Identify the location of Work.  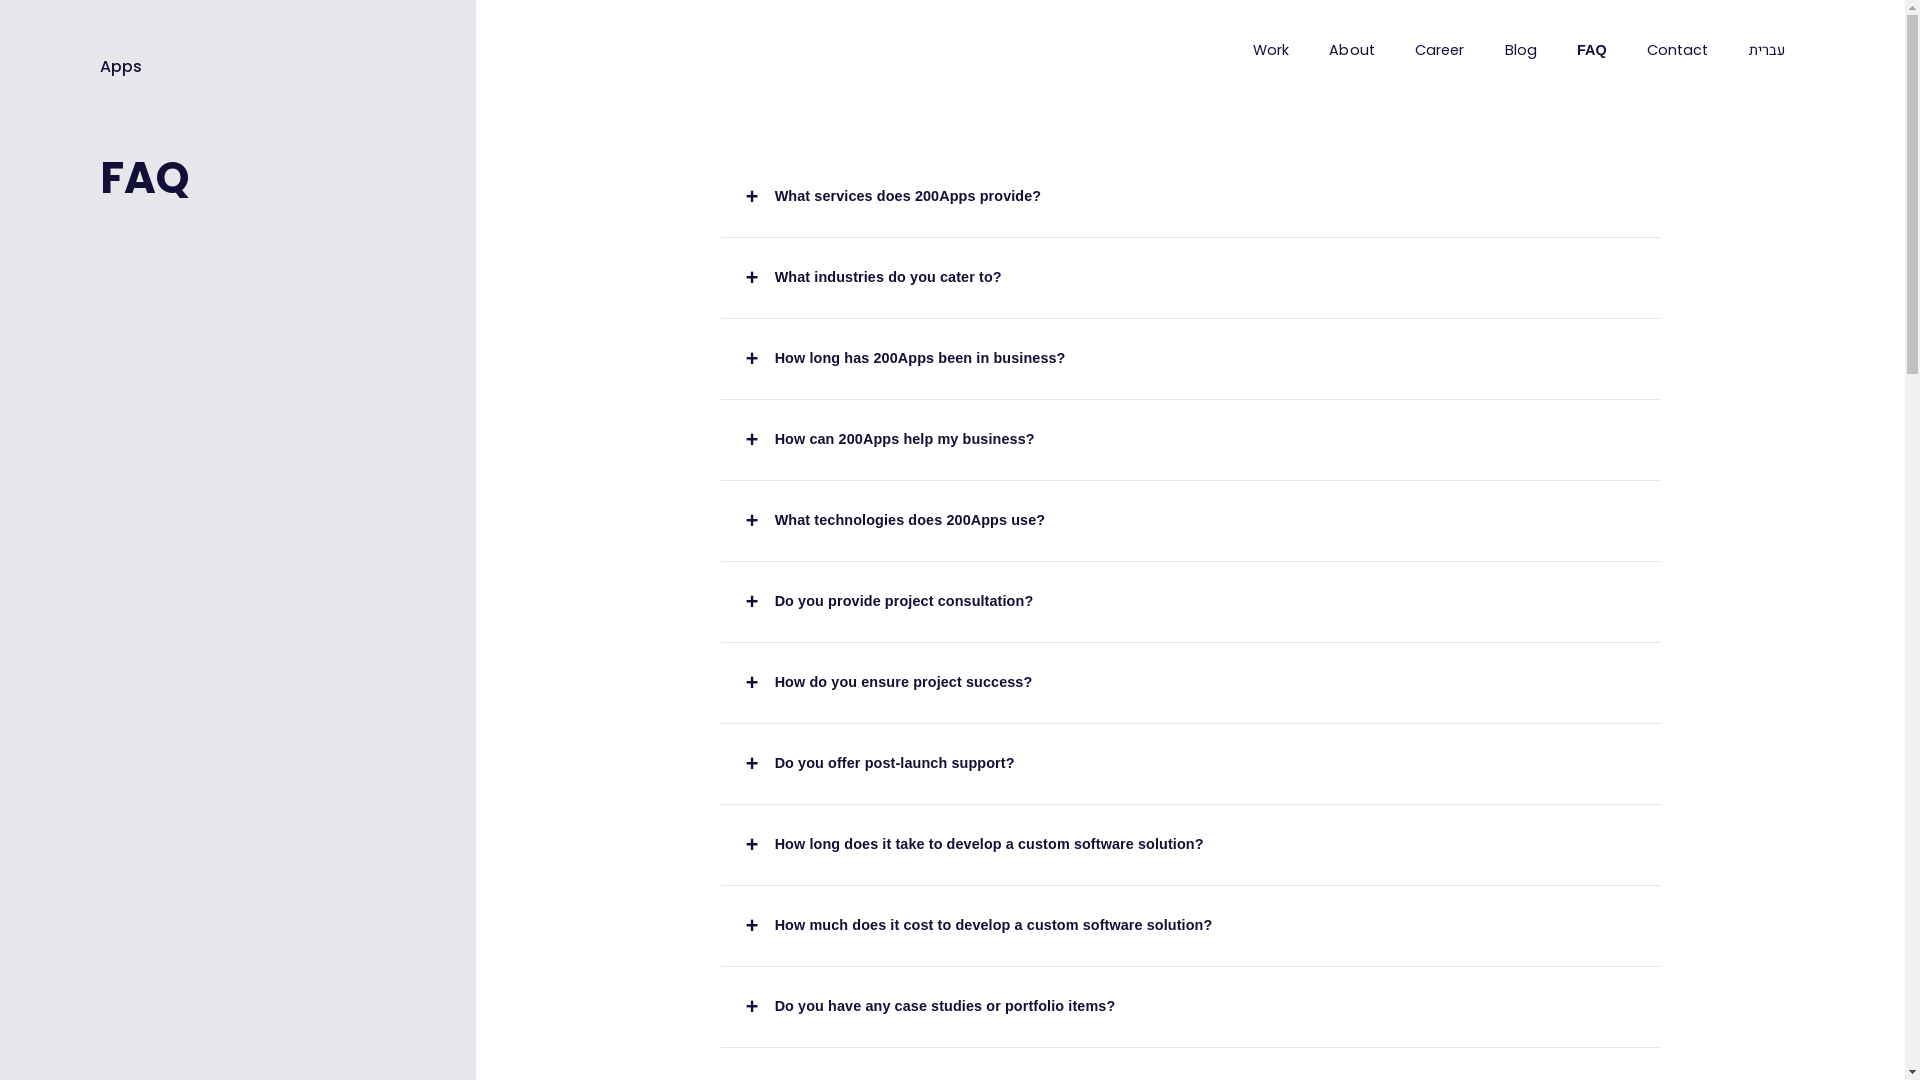
(1271, 51).